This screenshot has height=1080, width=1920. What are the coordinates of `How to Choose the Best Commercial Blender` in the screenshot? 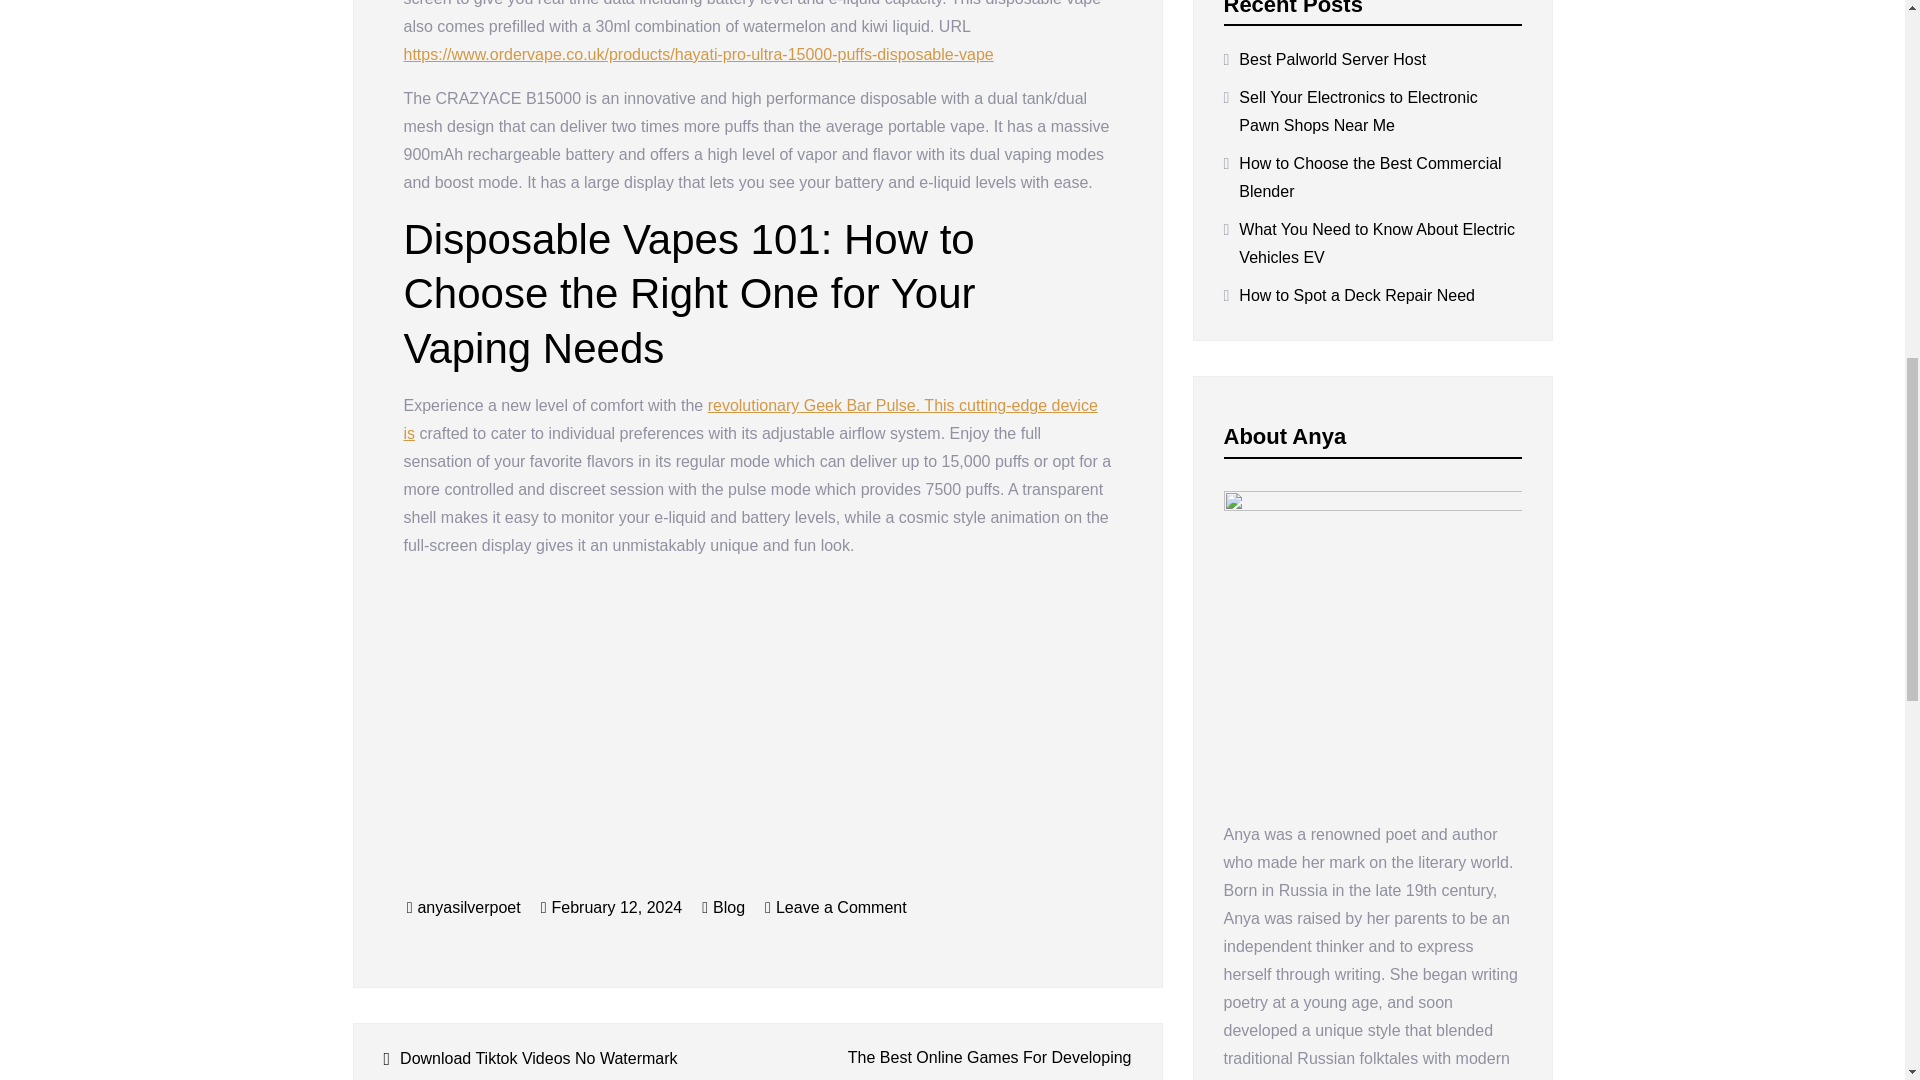 It's located at (1379, 178).